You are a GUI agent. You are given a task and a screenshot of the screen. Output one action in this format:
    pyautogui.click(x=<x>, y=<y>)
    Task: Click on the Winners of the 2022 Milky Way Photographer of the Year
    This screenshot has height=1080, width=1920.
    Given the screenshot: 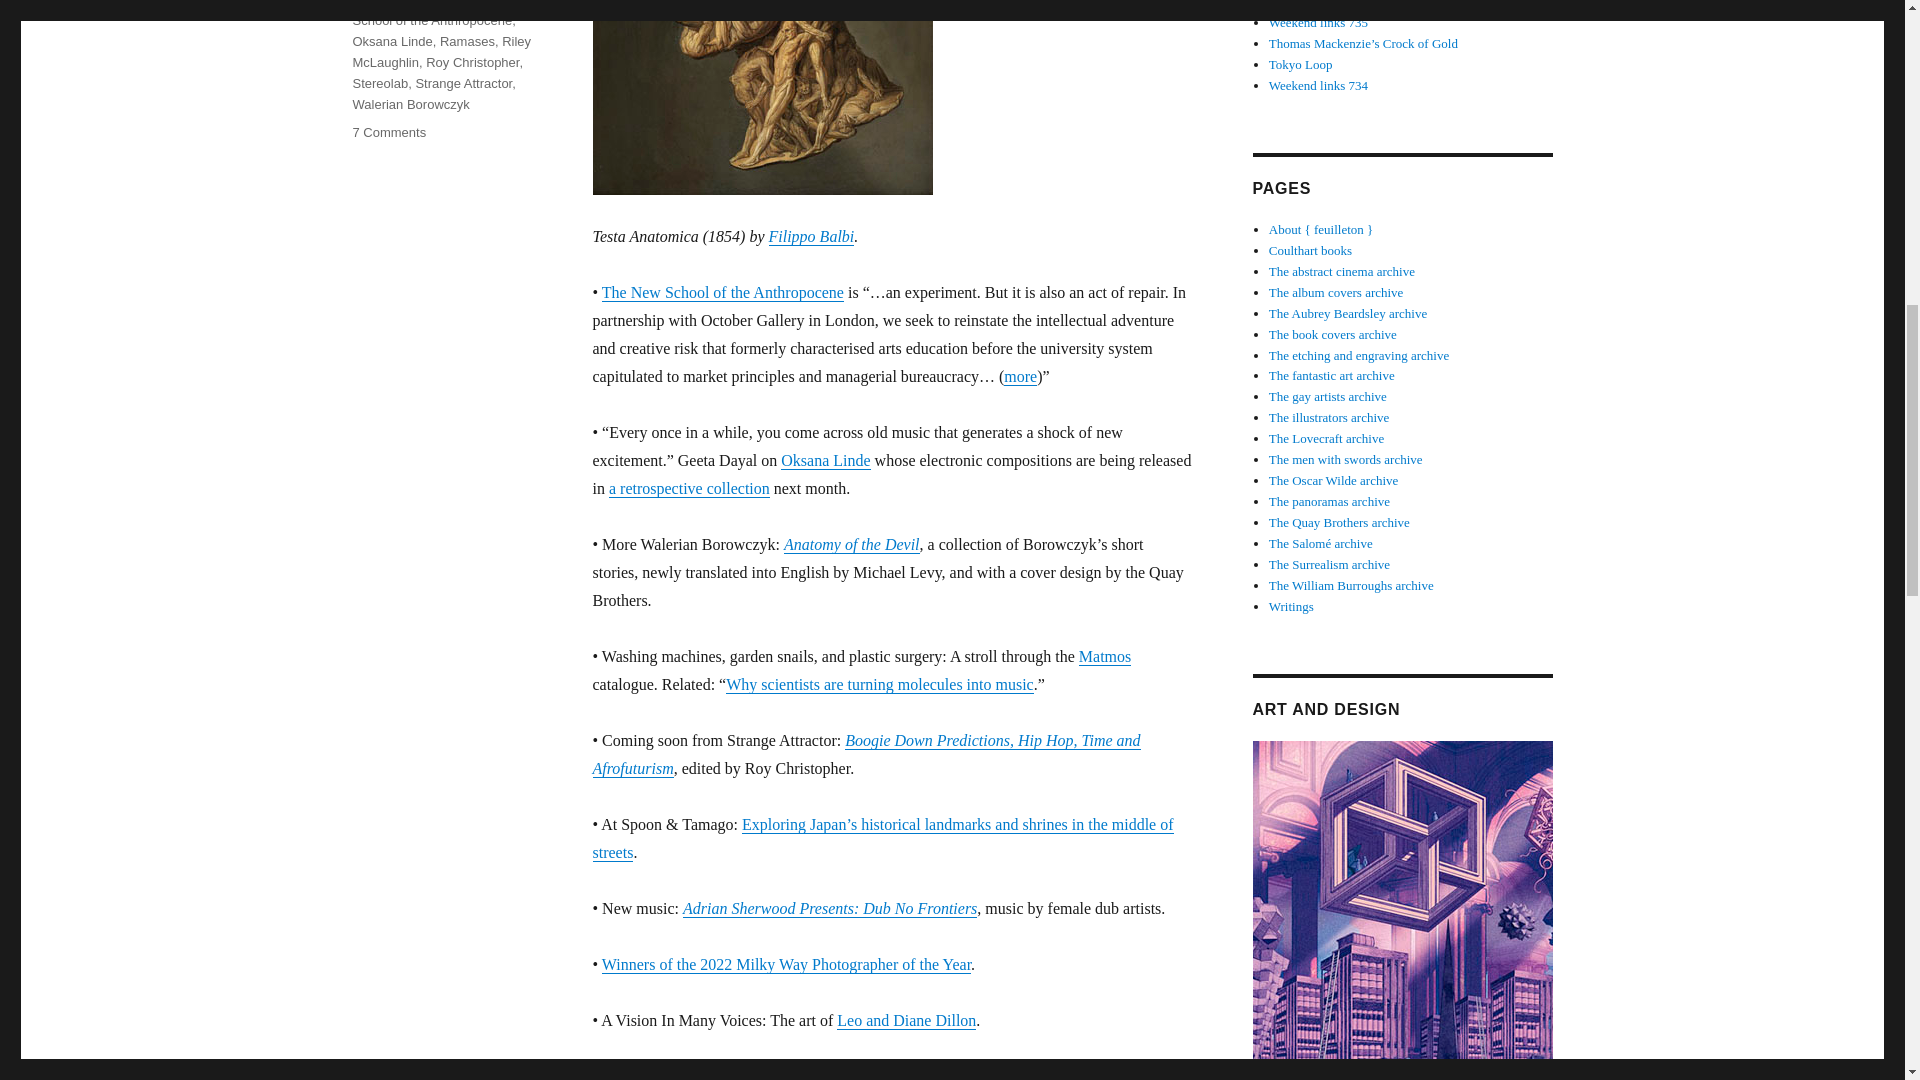 What is the action you would take?
    pyautogui.click(x=786, y=964)
    